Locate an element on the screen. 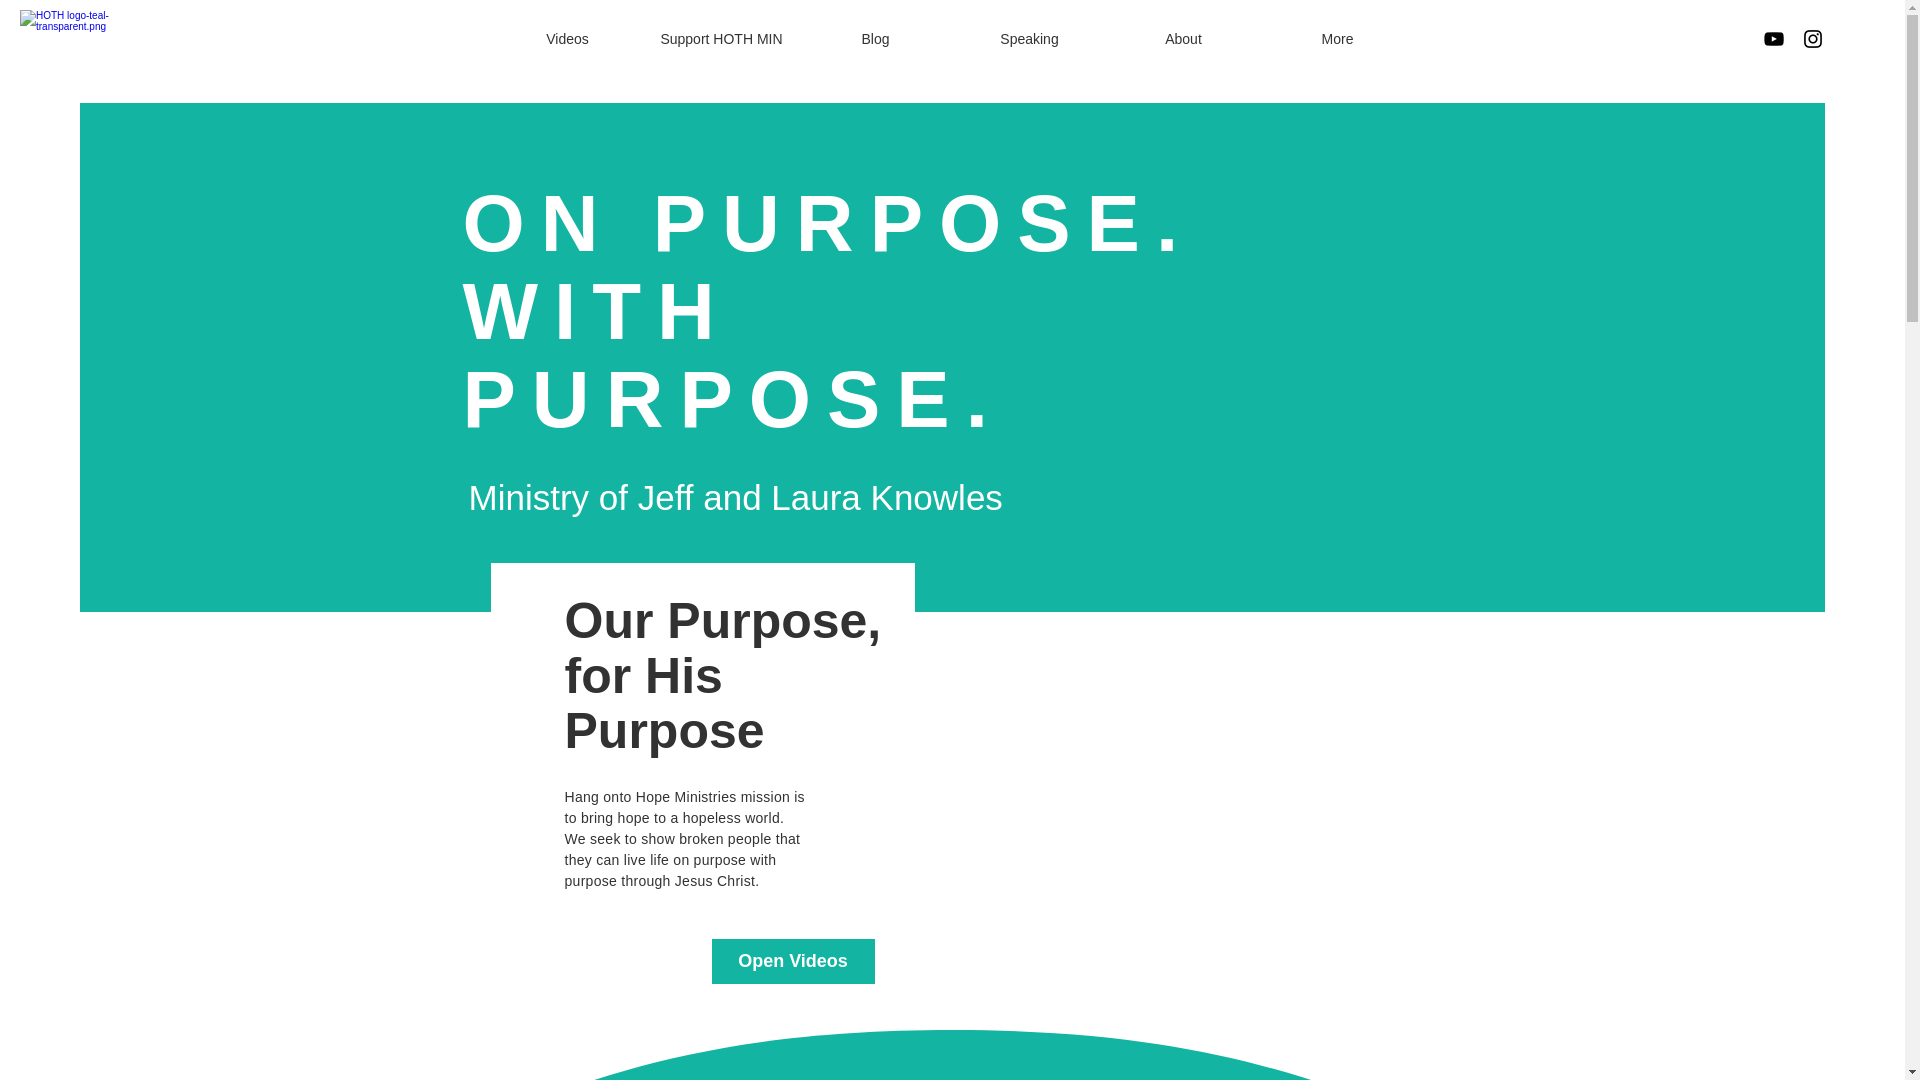  Videos is located at coordinates (566, 38).